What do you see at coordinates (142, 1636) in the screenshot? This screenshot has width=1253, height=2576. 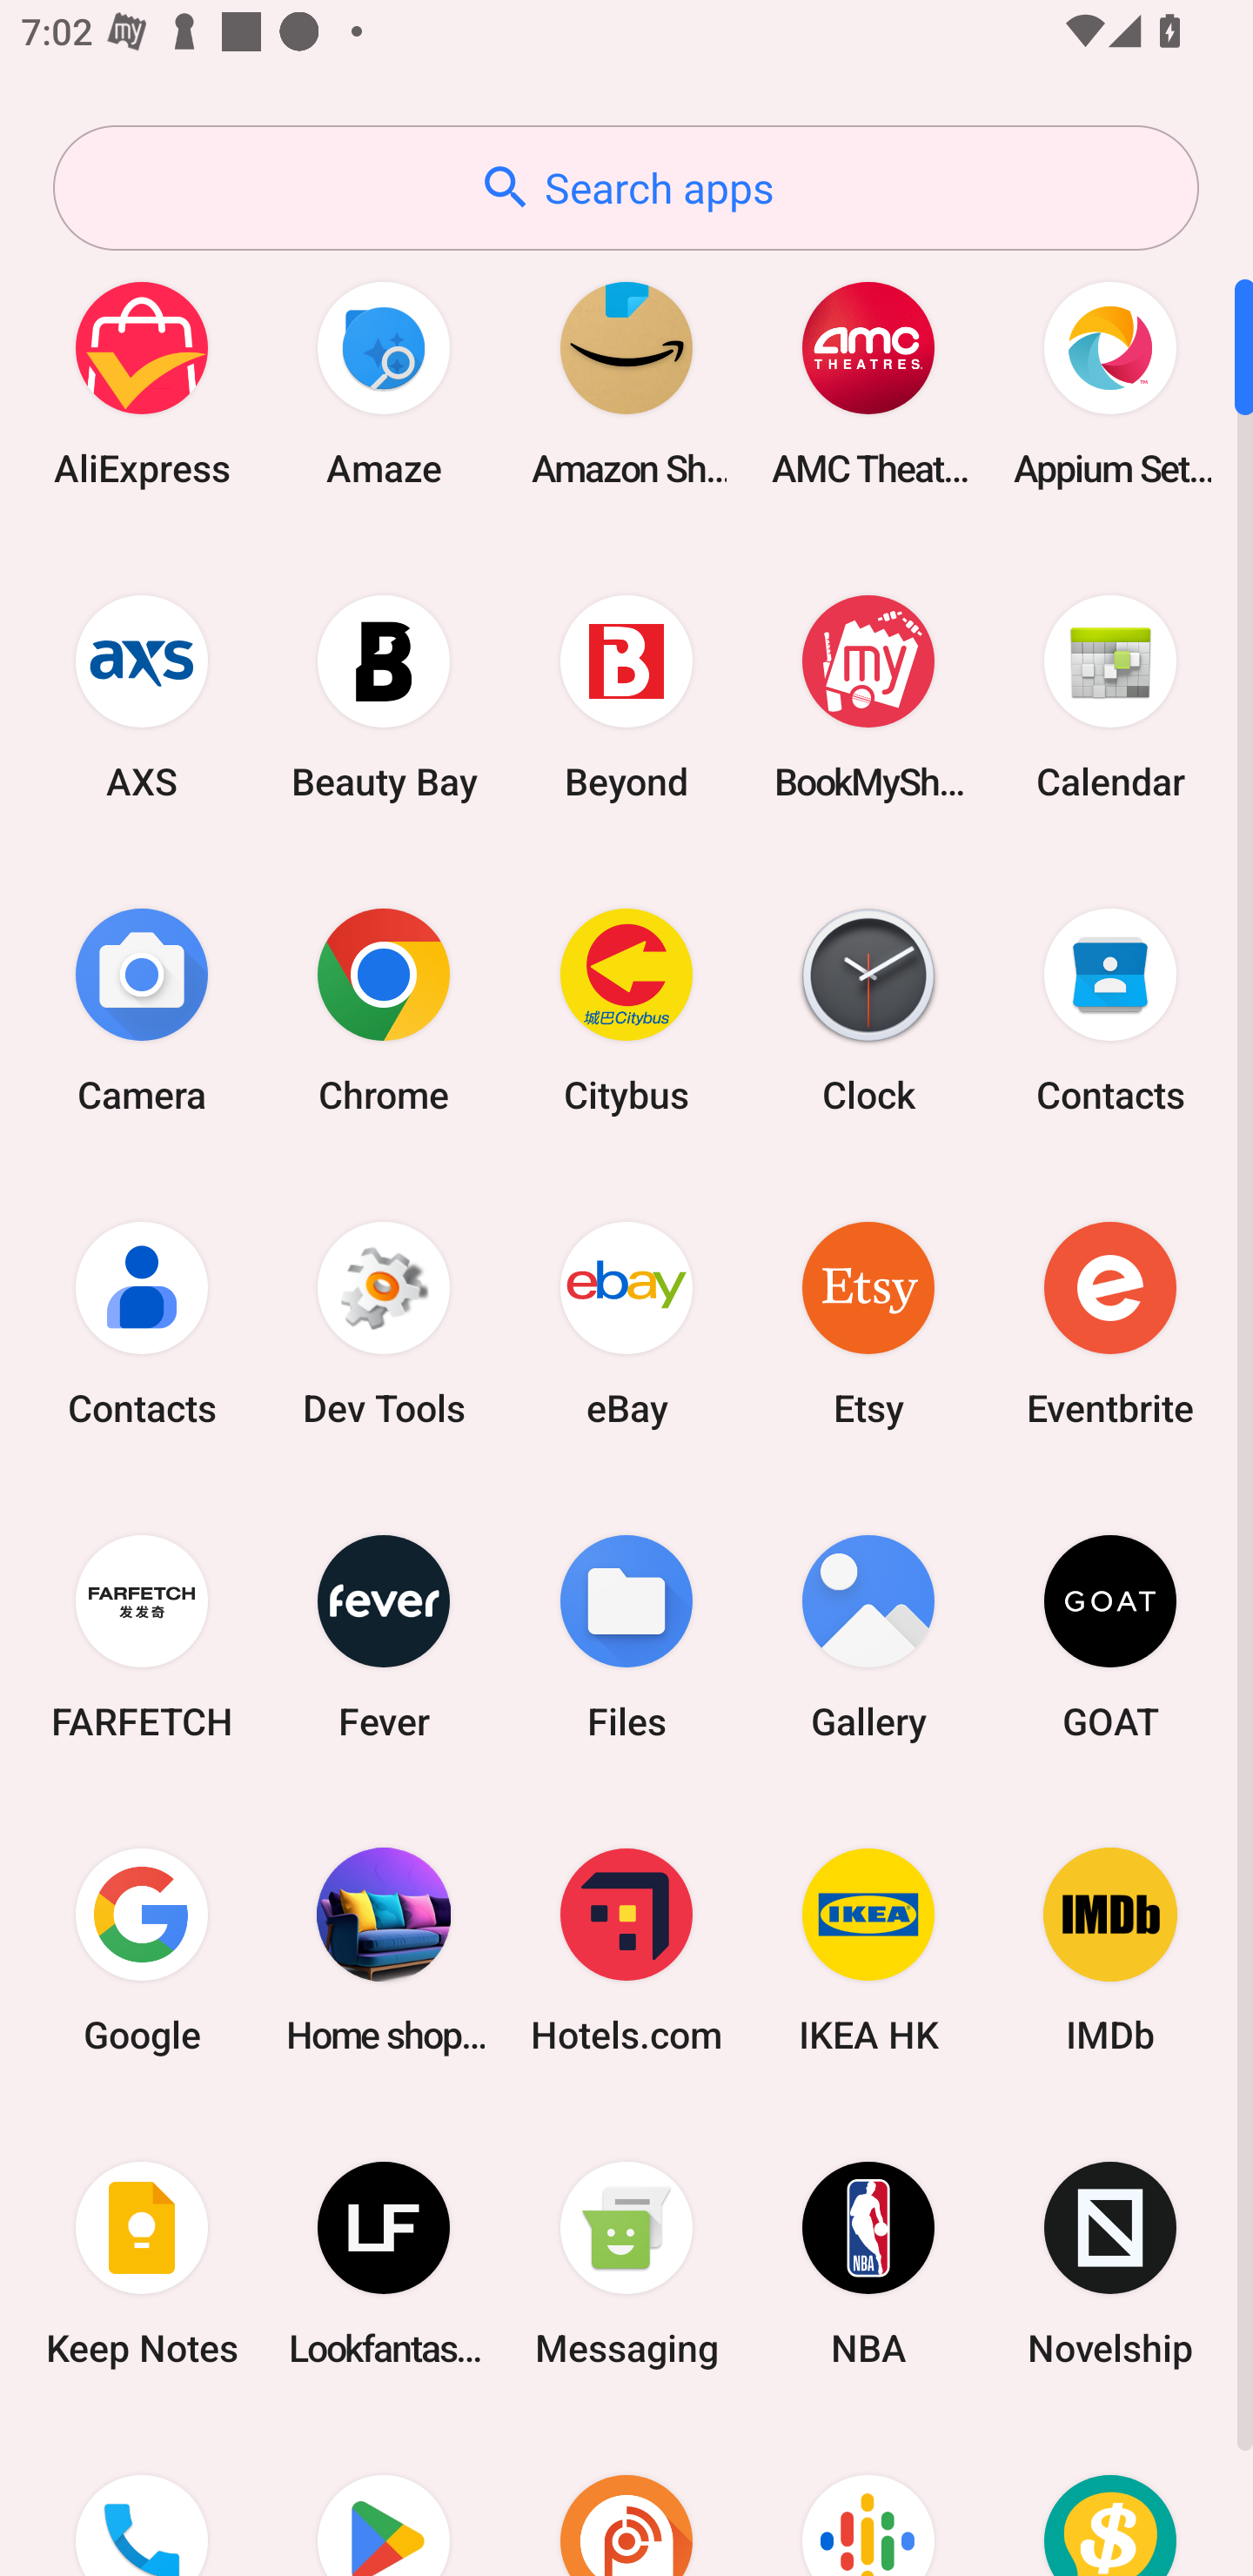 I see `FARFETCH` at bounding box center [142, 1636].